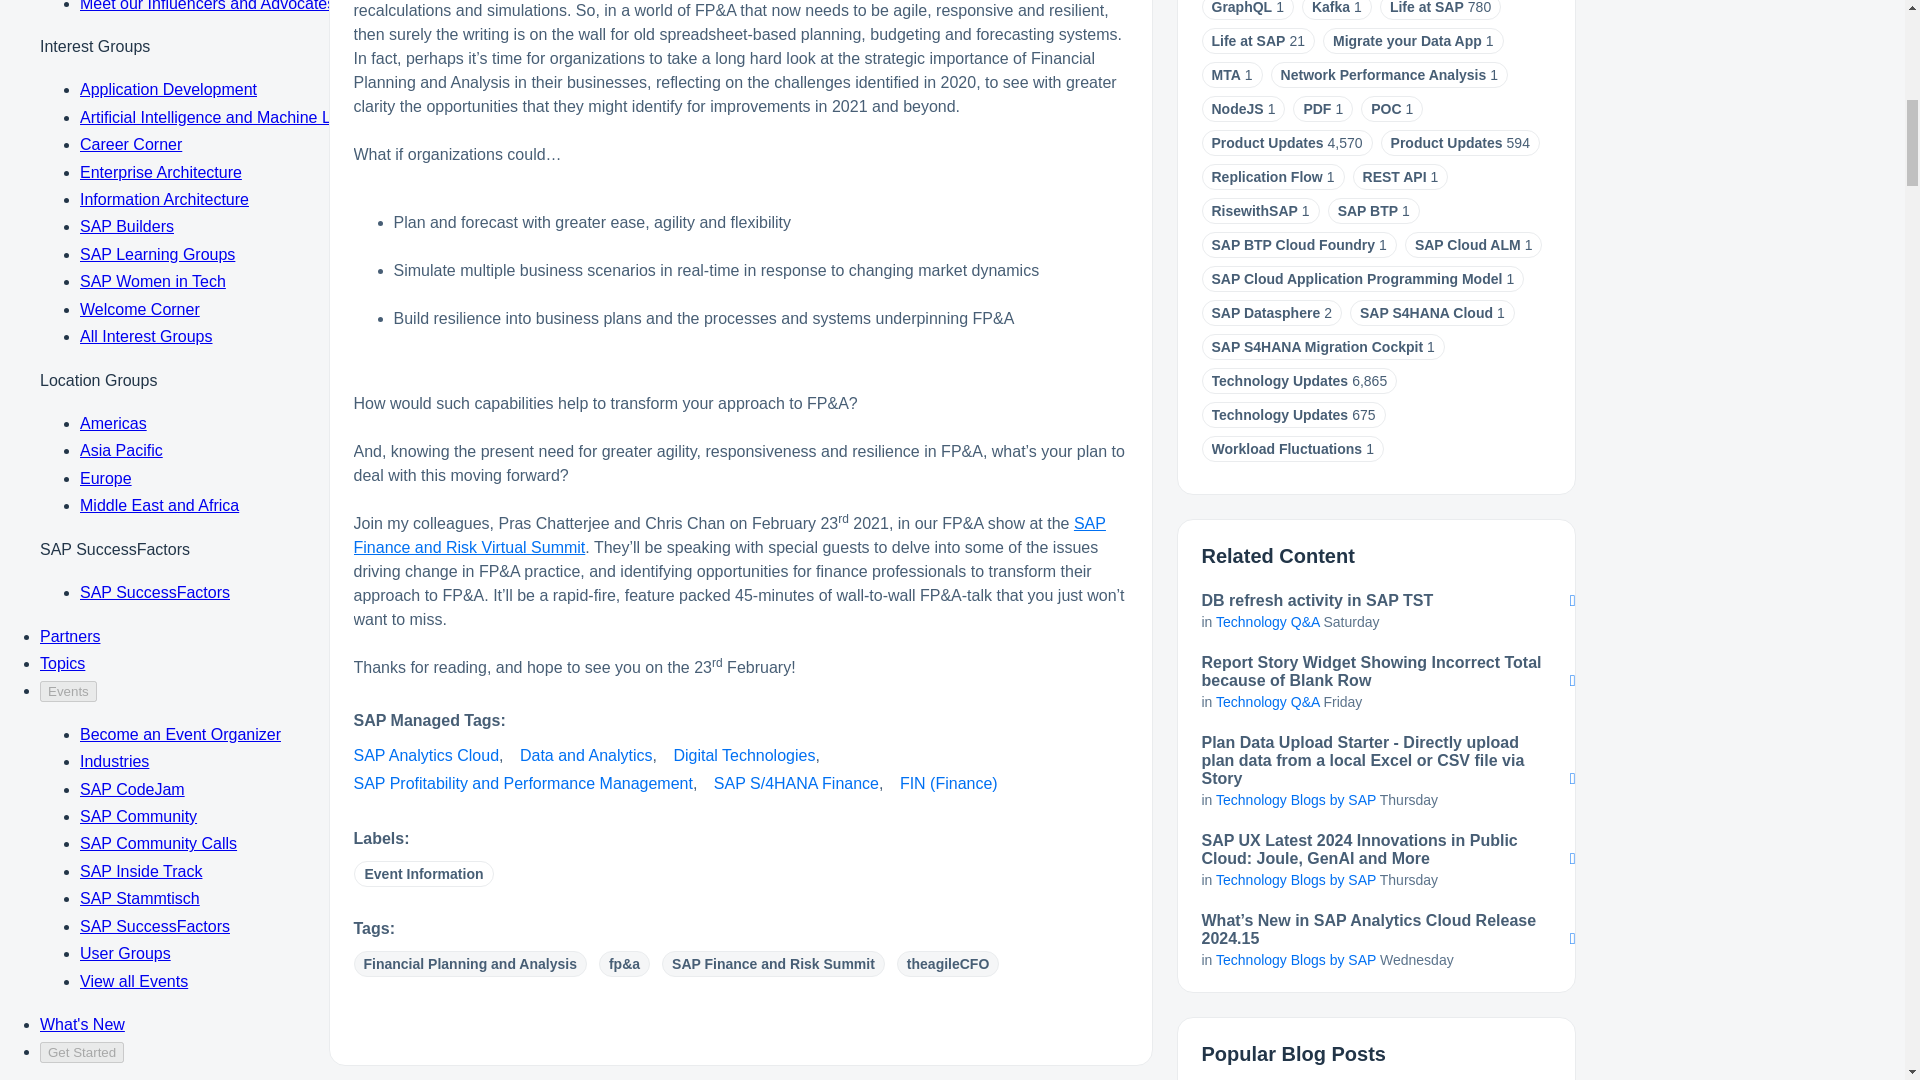  I want to click on Data and Analytics, so click(586, 755).